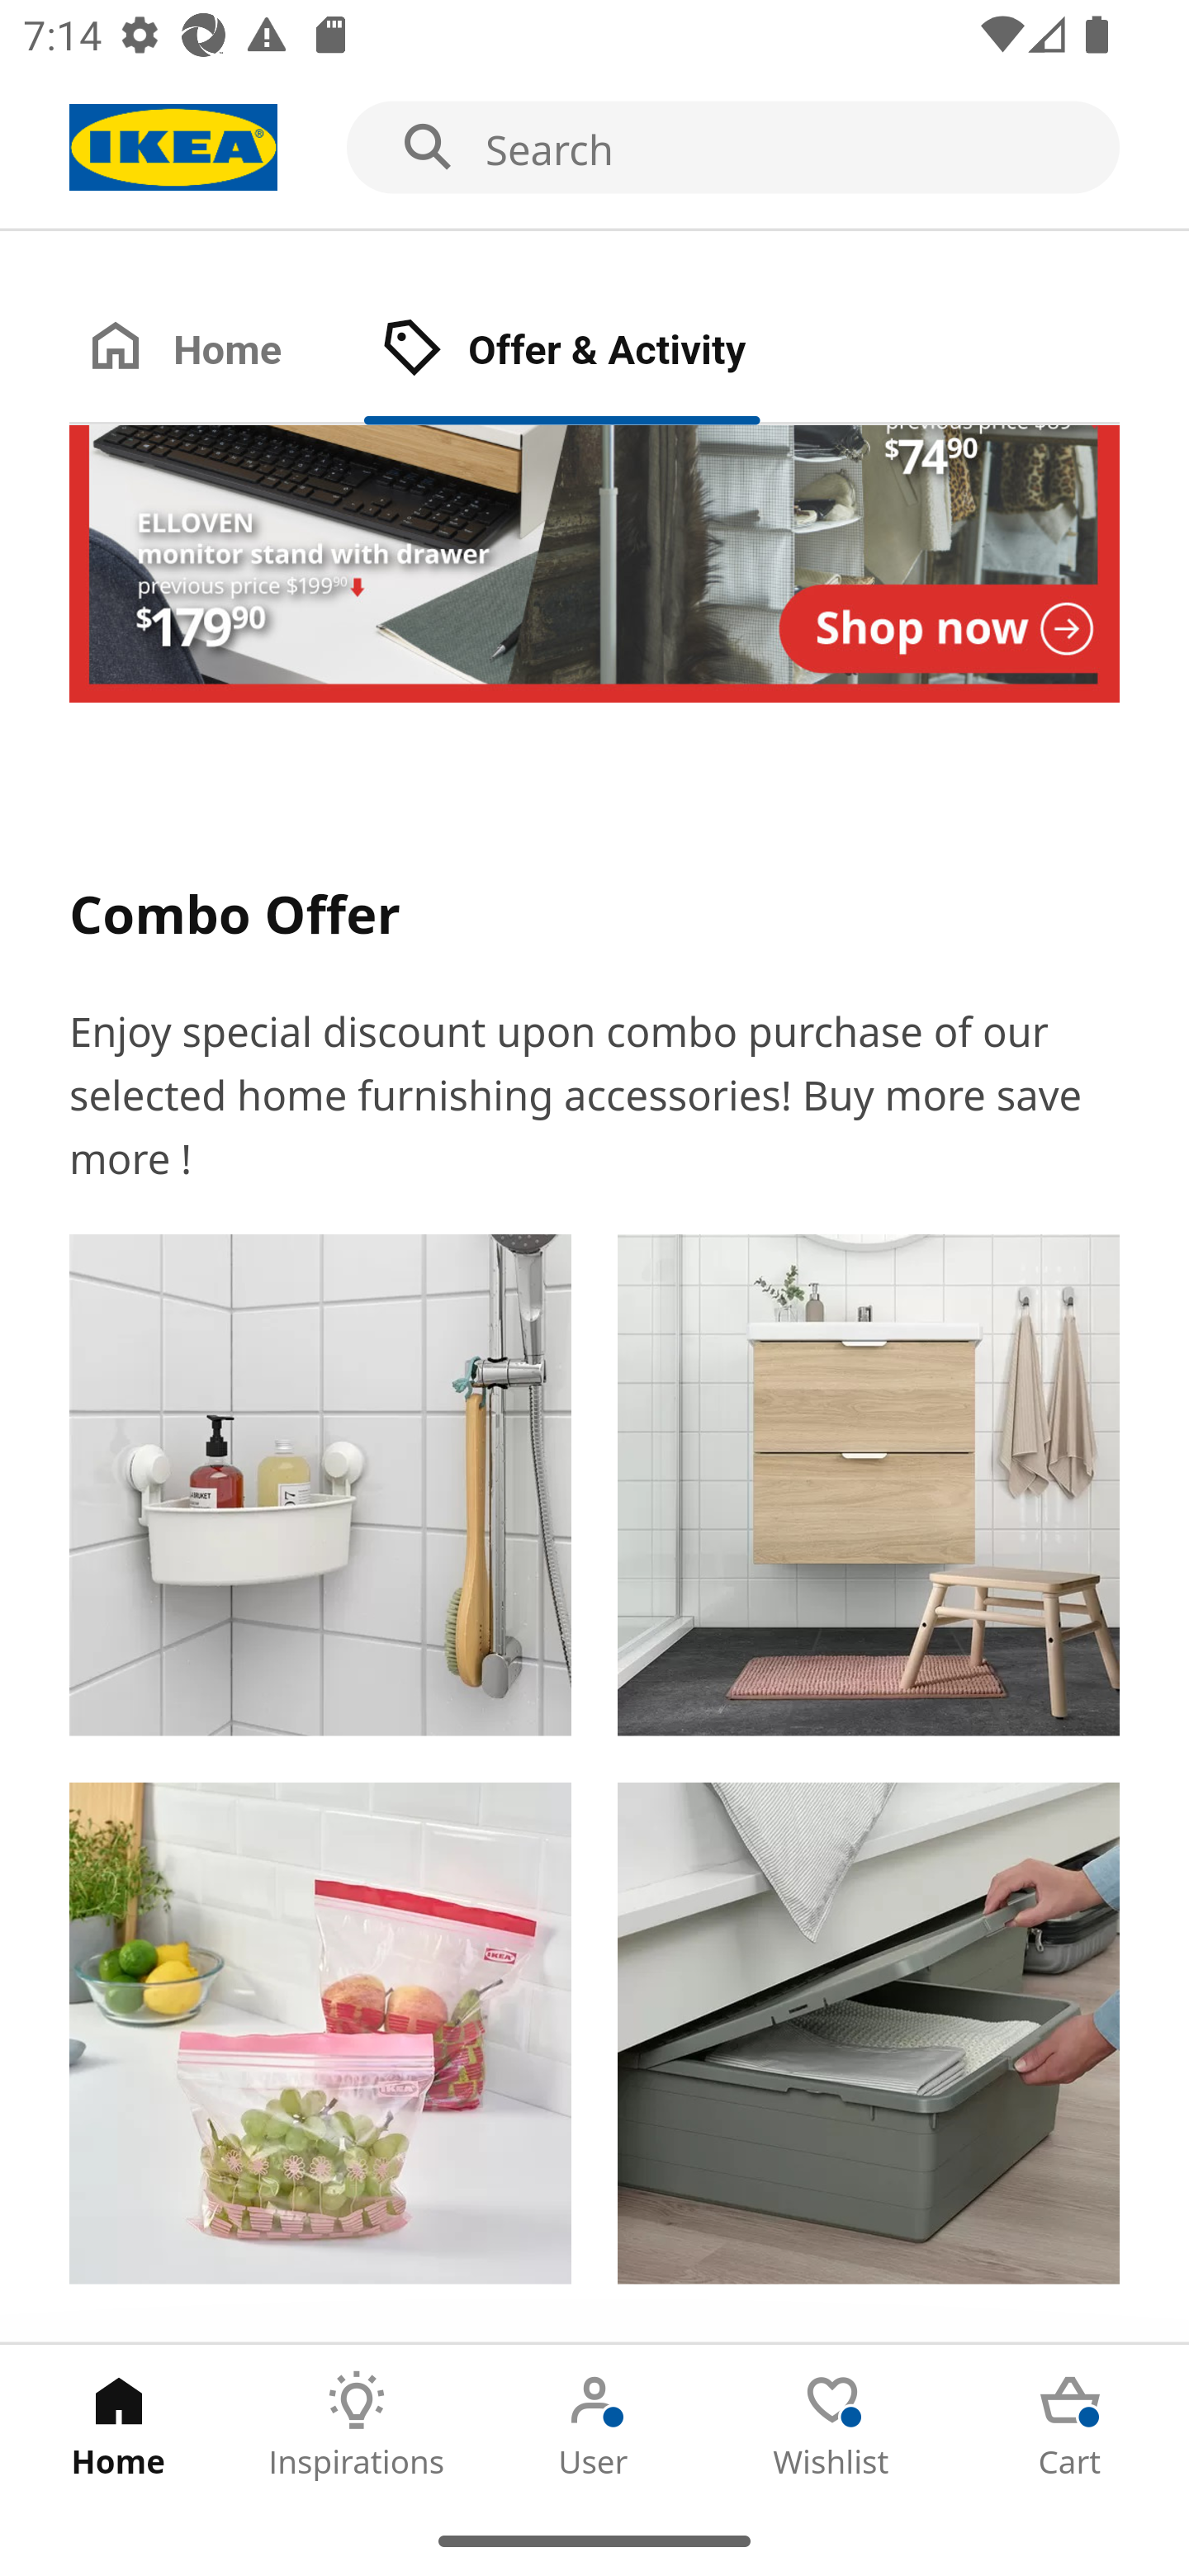 The image size is (1189, 2576). Describe the element at coordinates (594, 2425) in the screenshot. I see `User
Tab 3 of 5` at that location.